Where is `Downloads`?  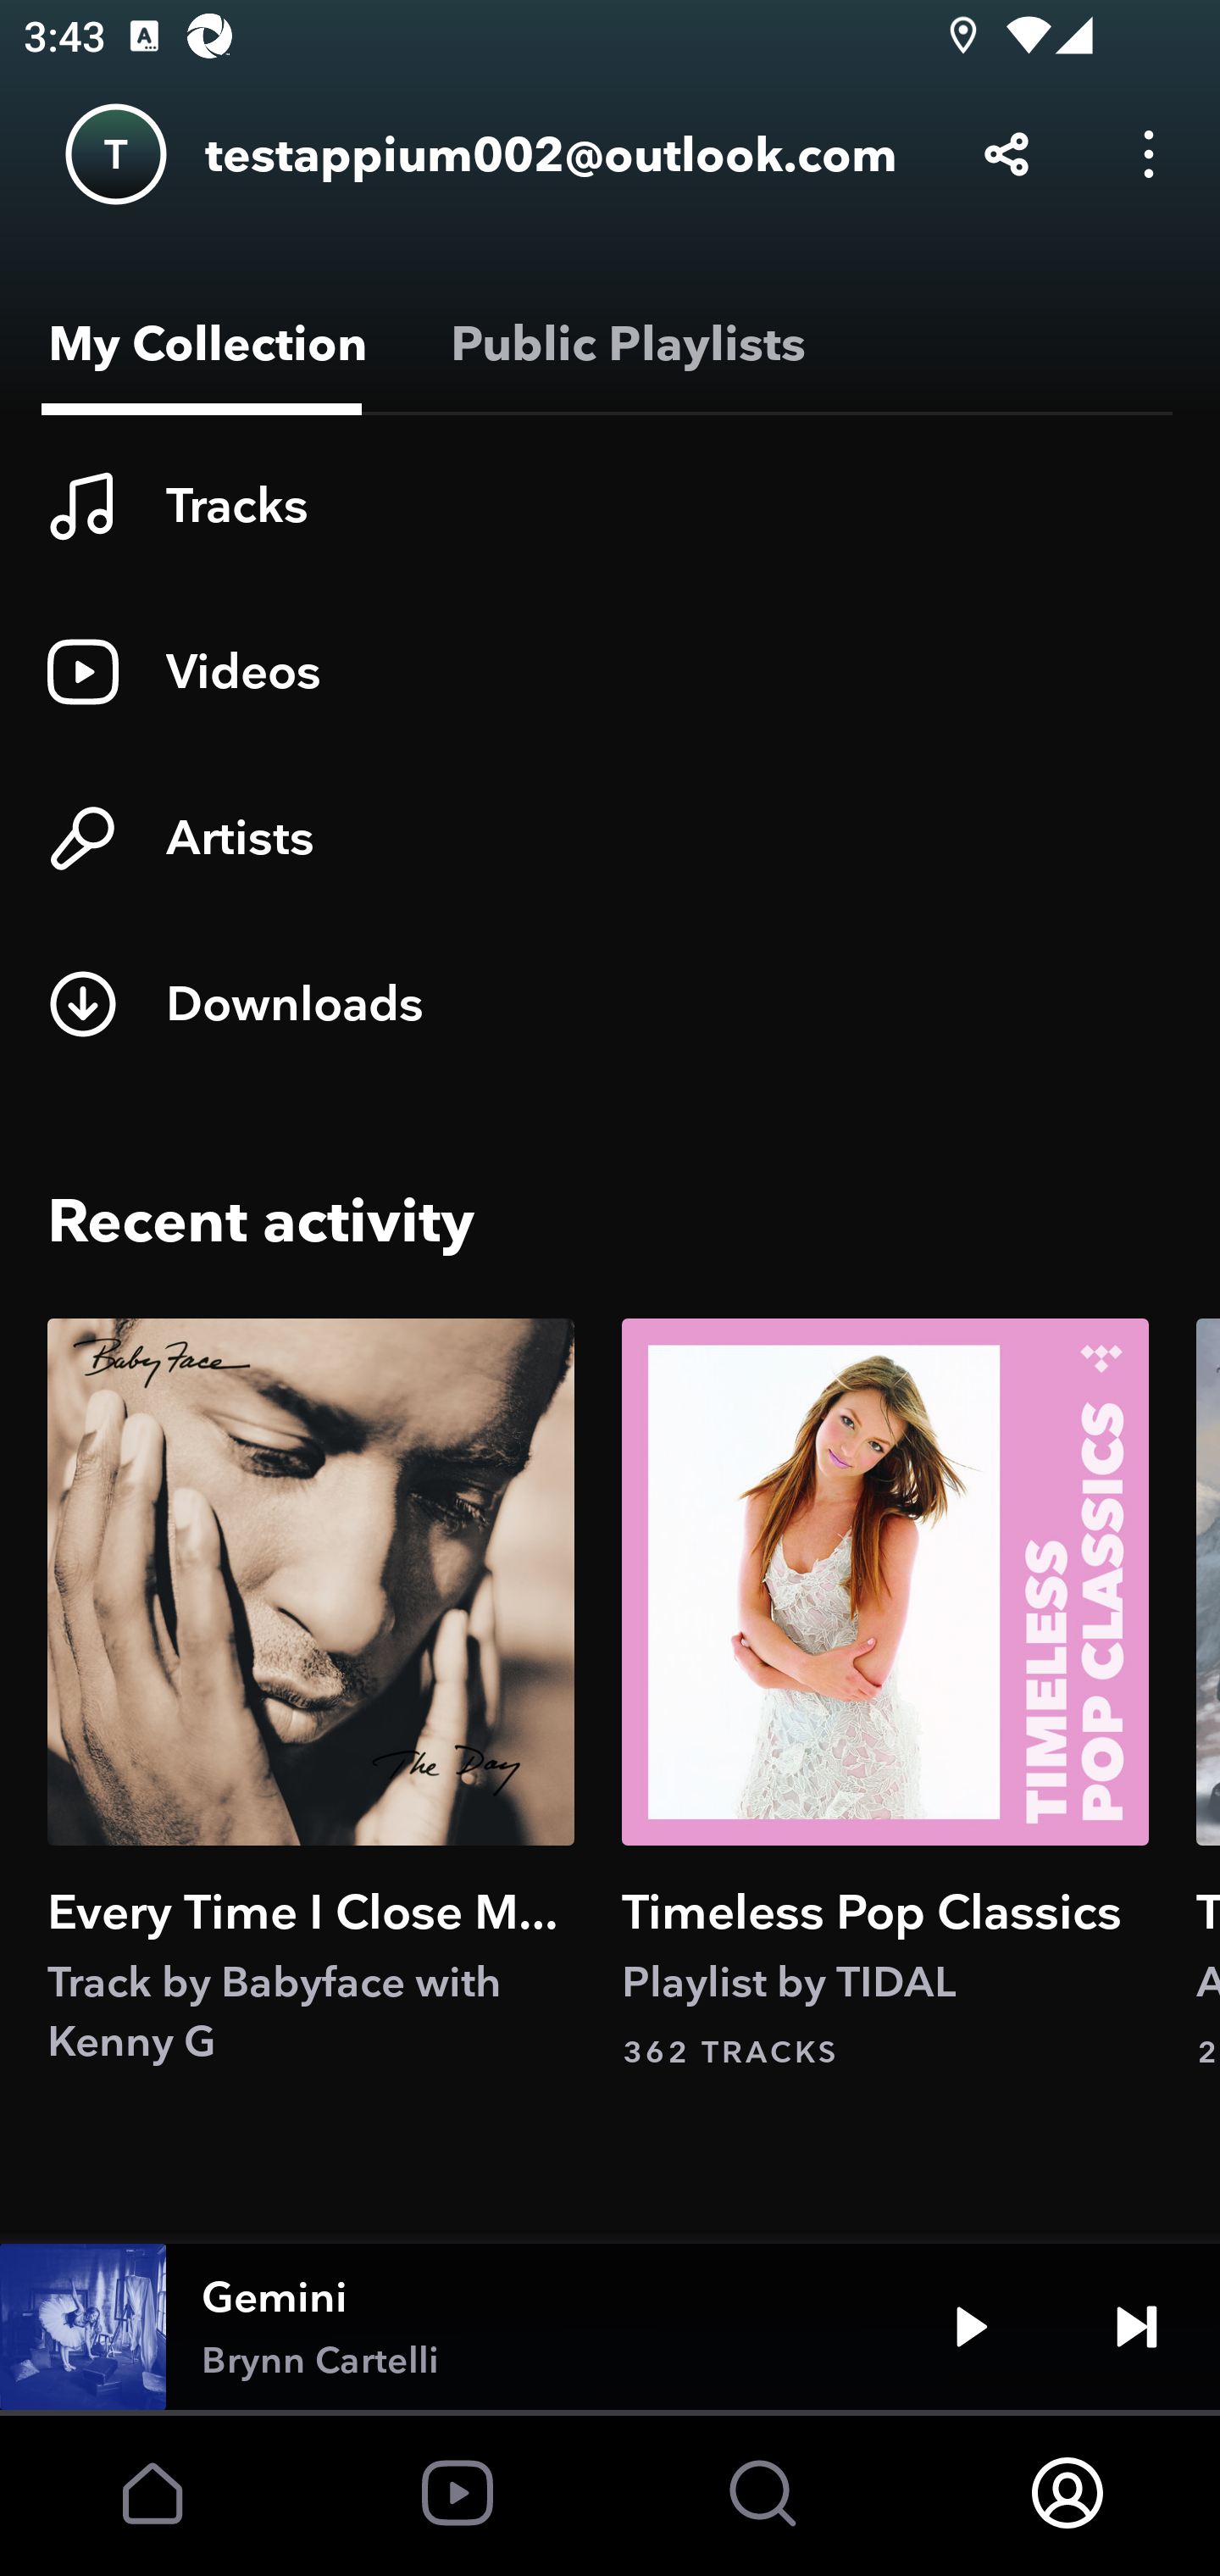 Downloads is located at coordinates (610, 1004).